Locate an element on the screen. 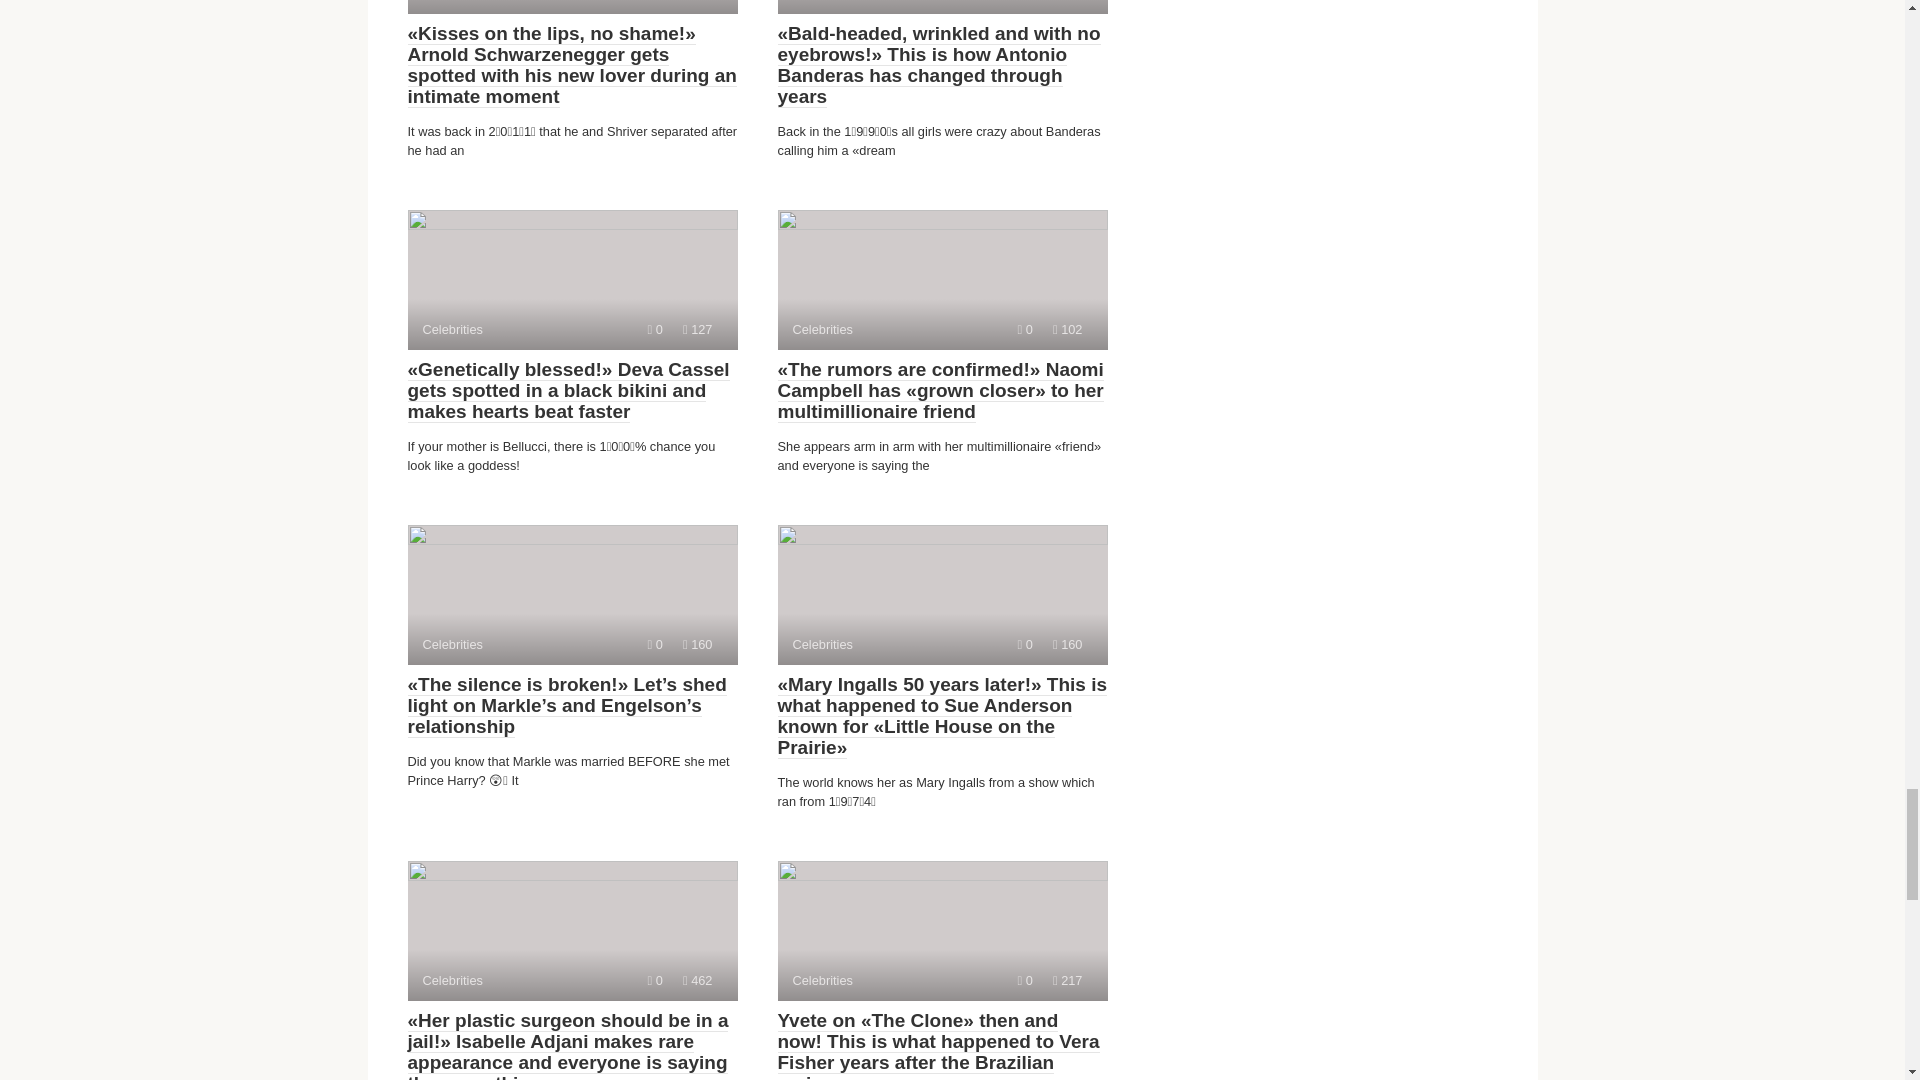 The height and width of the screenshot is (1080, 1920). Views is located at coordinates (942, 279).